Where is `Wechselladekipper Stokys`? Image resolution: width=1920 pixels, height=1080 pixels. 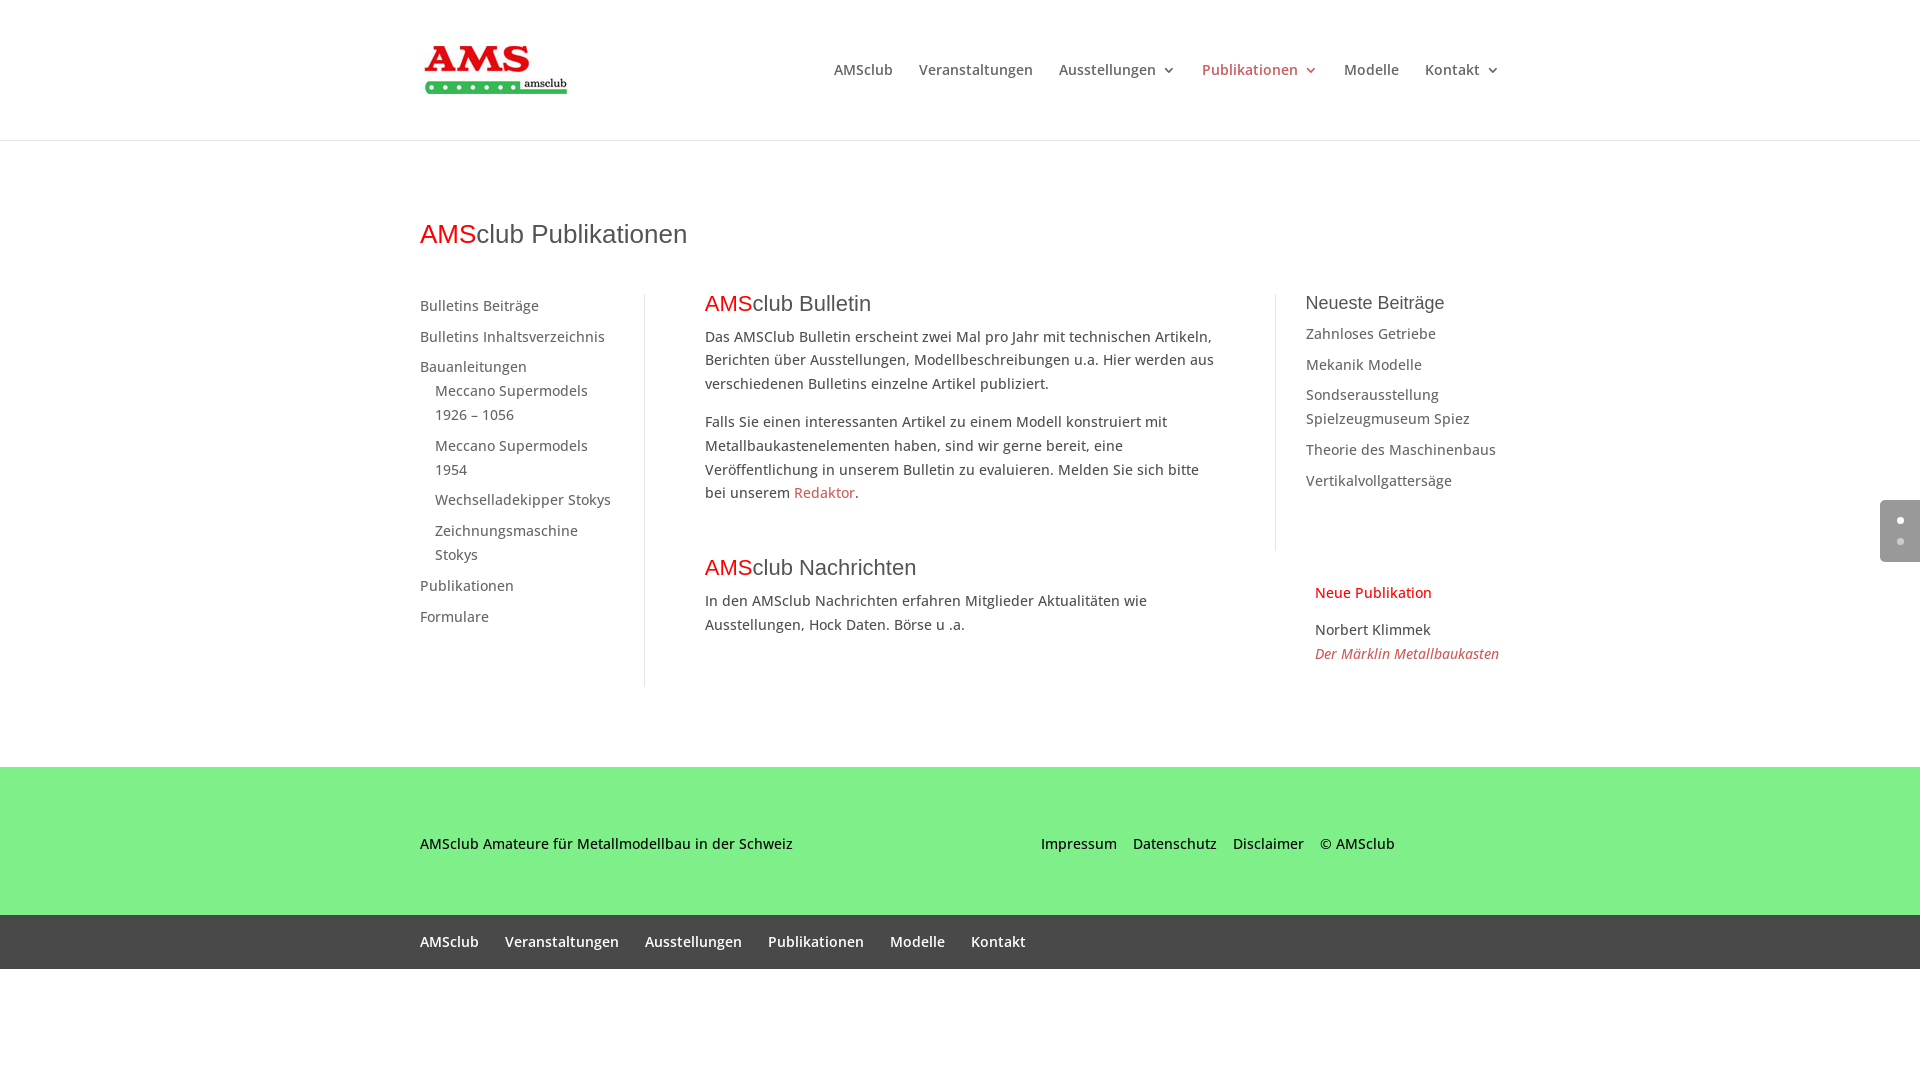 Wechselladekipper Stokys is located at coordinates (523, 499).